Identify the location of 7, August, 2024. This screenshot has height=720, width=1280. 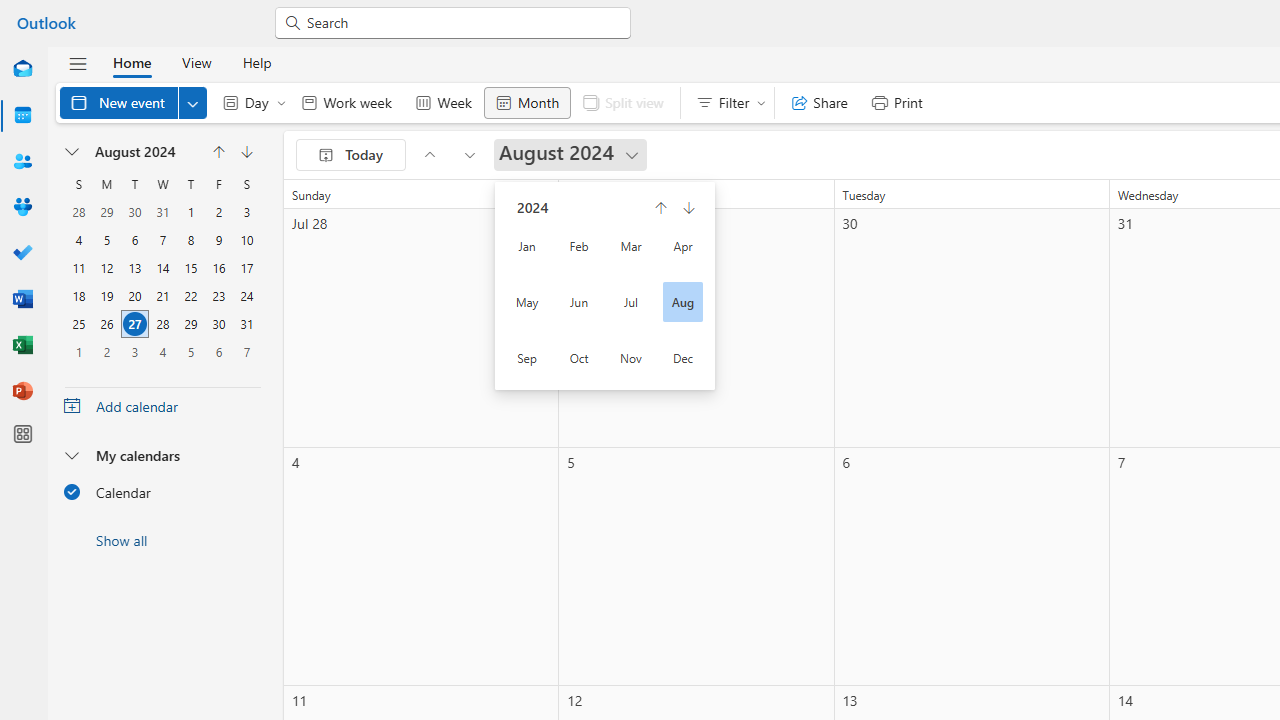
(163, 240).